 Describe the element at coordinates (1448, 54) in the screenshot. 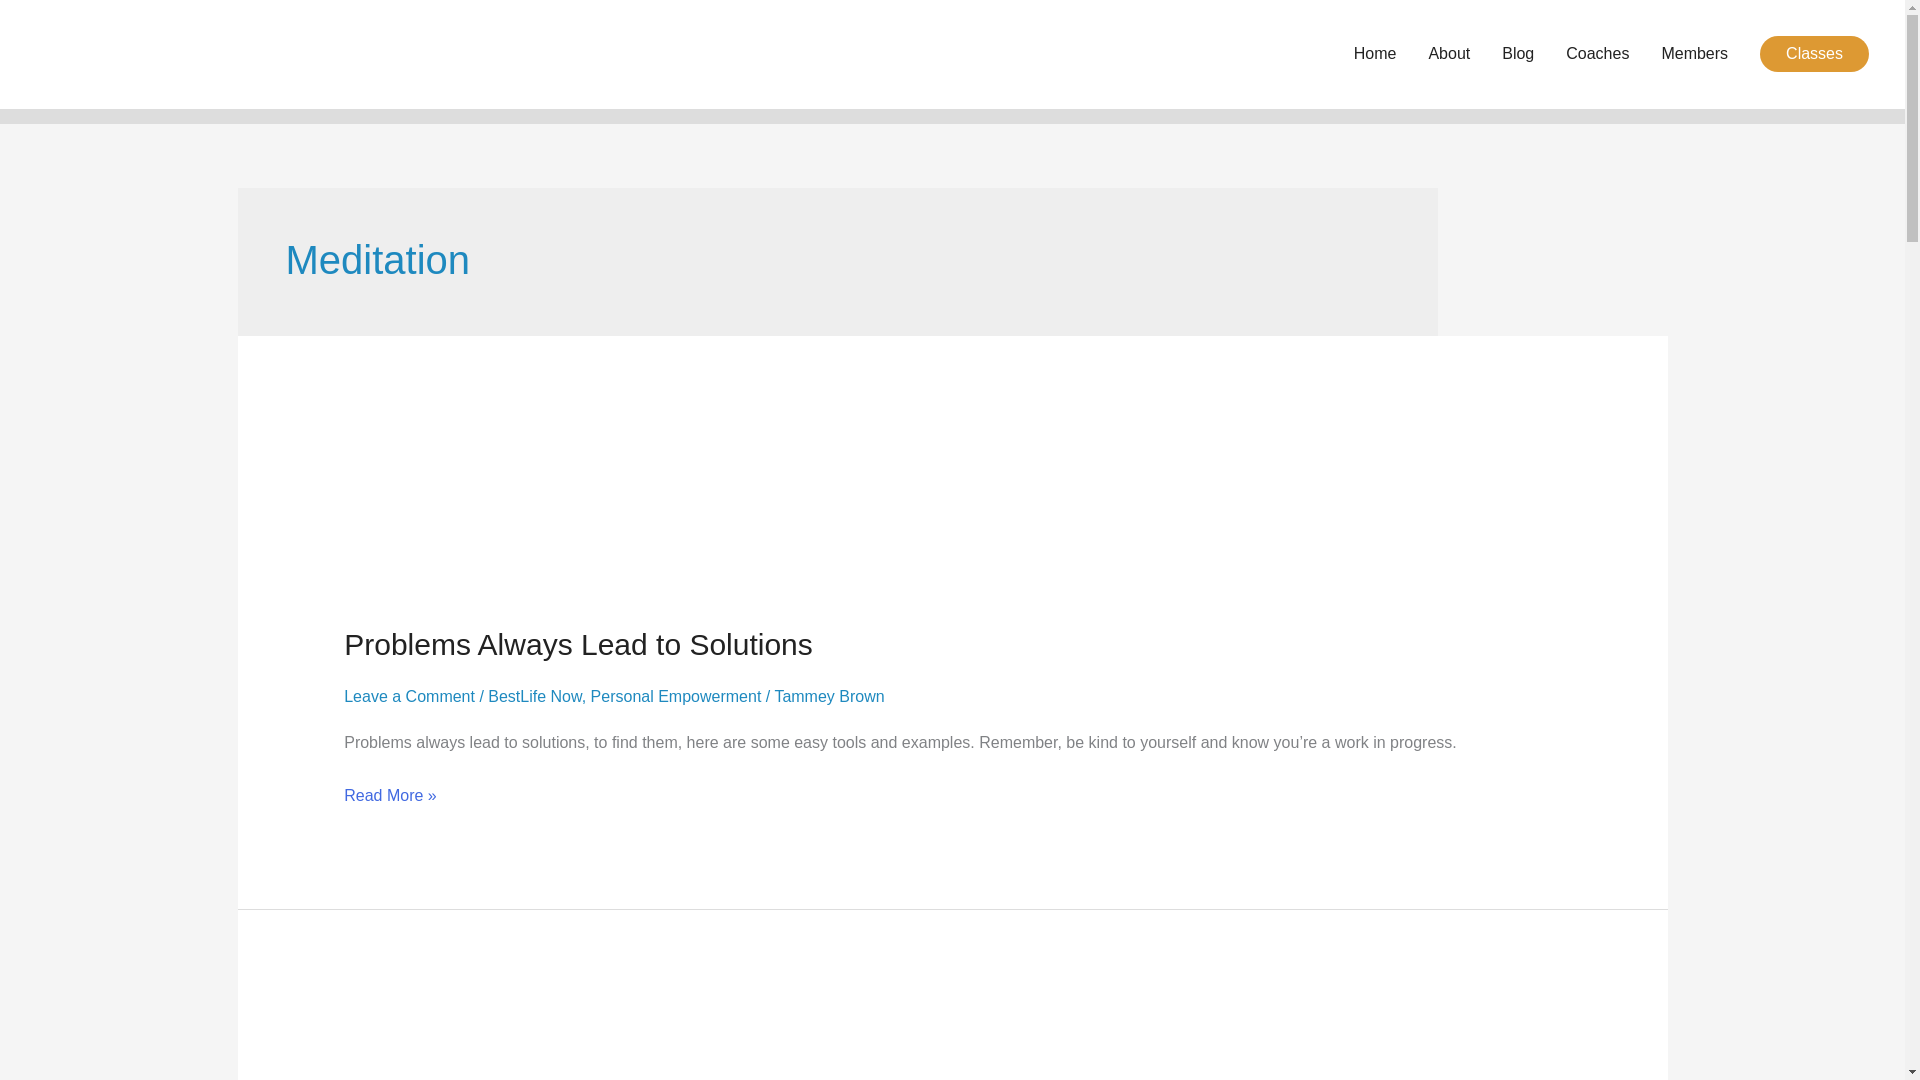

I see `About` at that location.